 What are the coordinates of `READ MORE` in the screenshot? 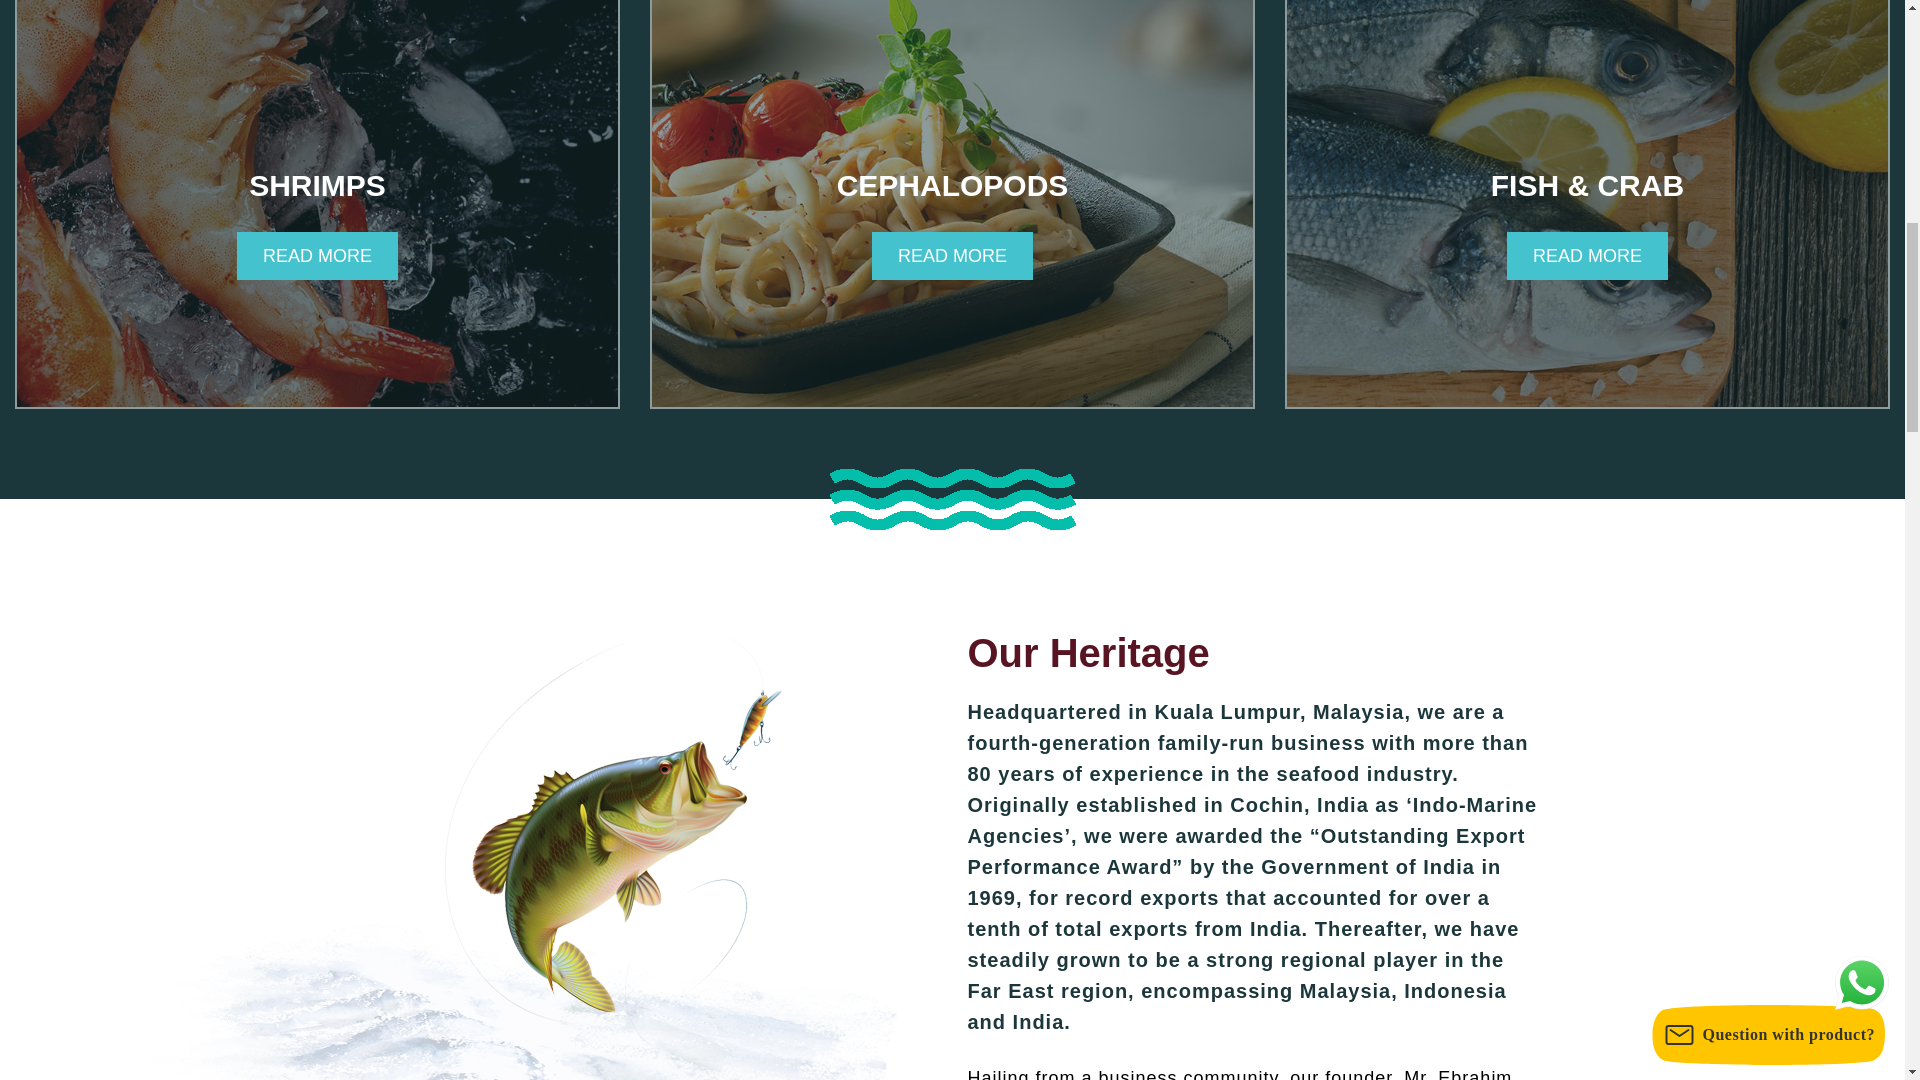 It's located at (952, 256).